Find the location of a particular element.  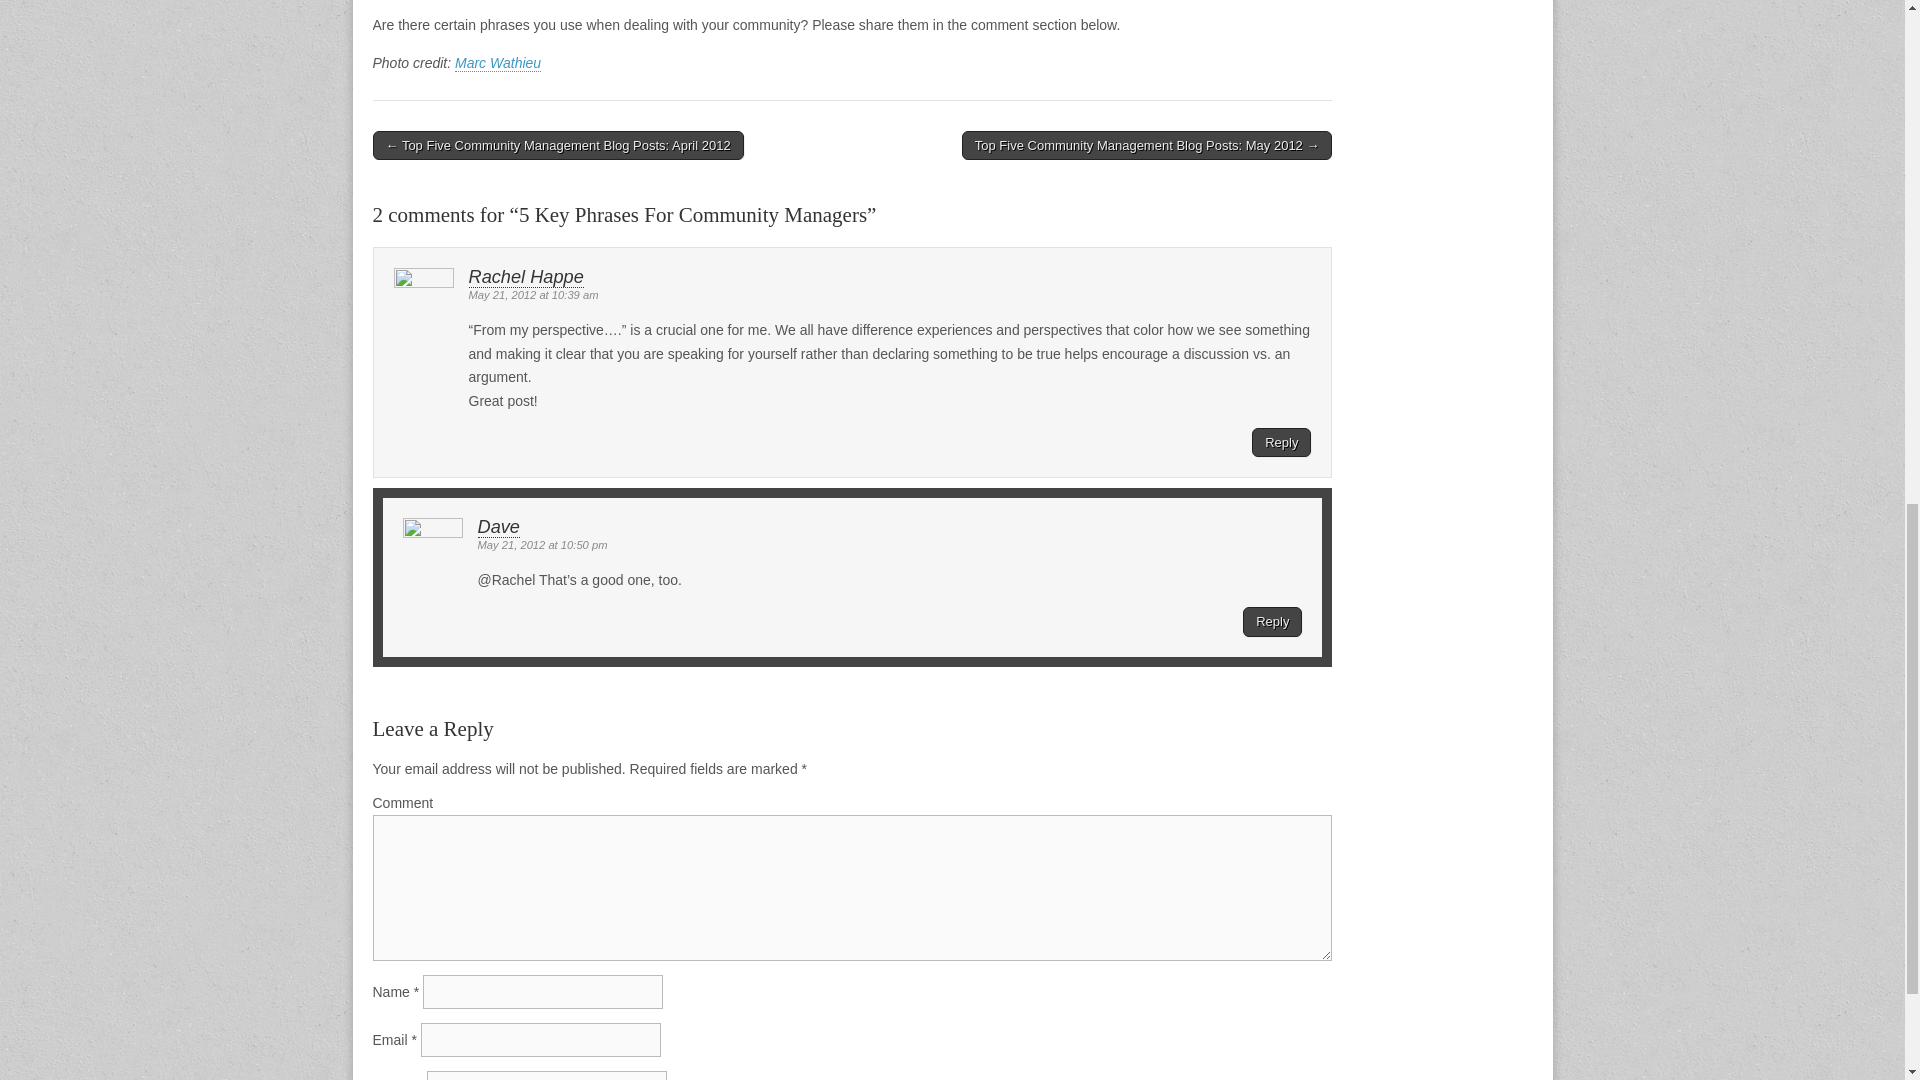

Rachel Happe is located at coordinates (526, 277).